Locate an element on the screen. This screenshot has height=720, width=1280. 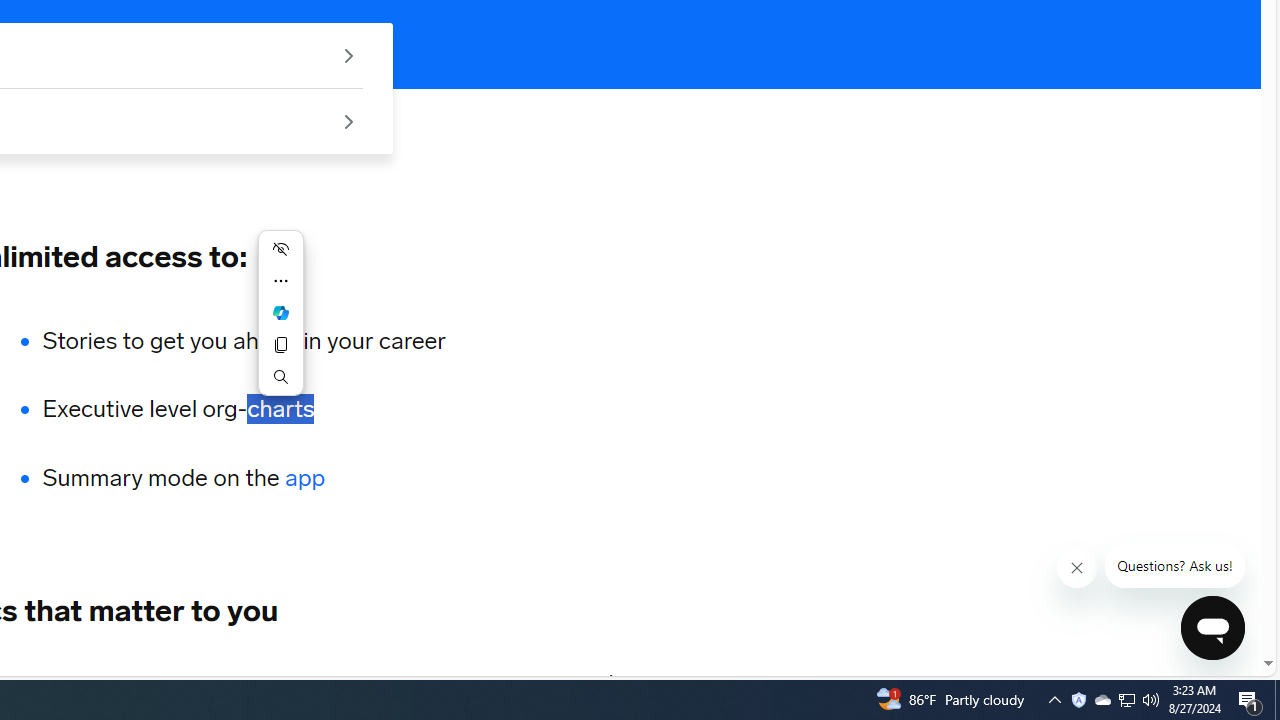
MEDIA is located at coordinates (612, 681).